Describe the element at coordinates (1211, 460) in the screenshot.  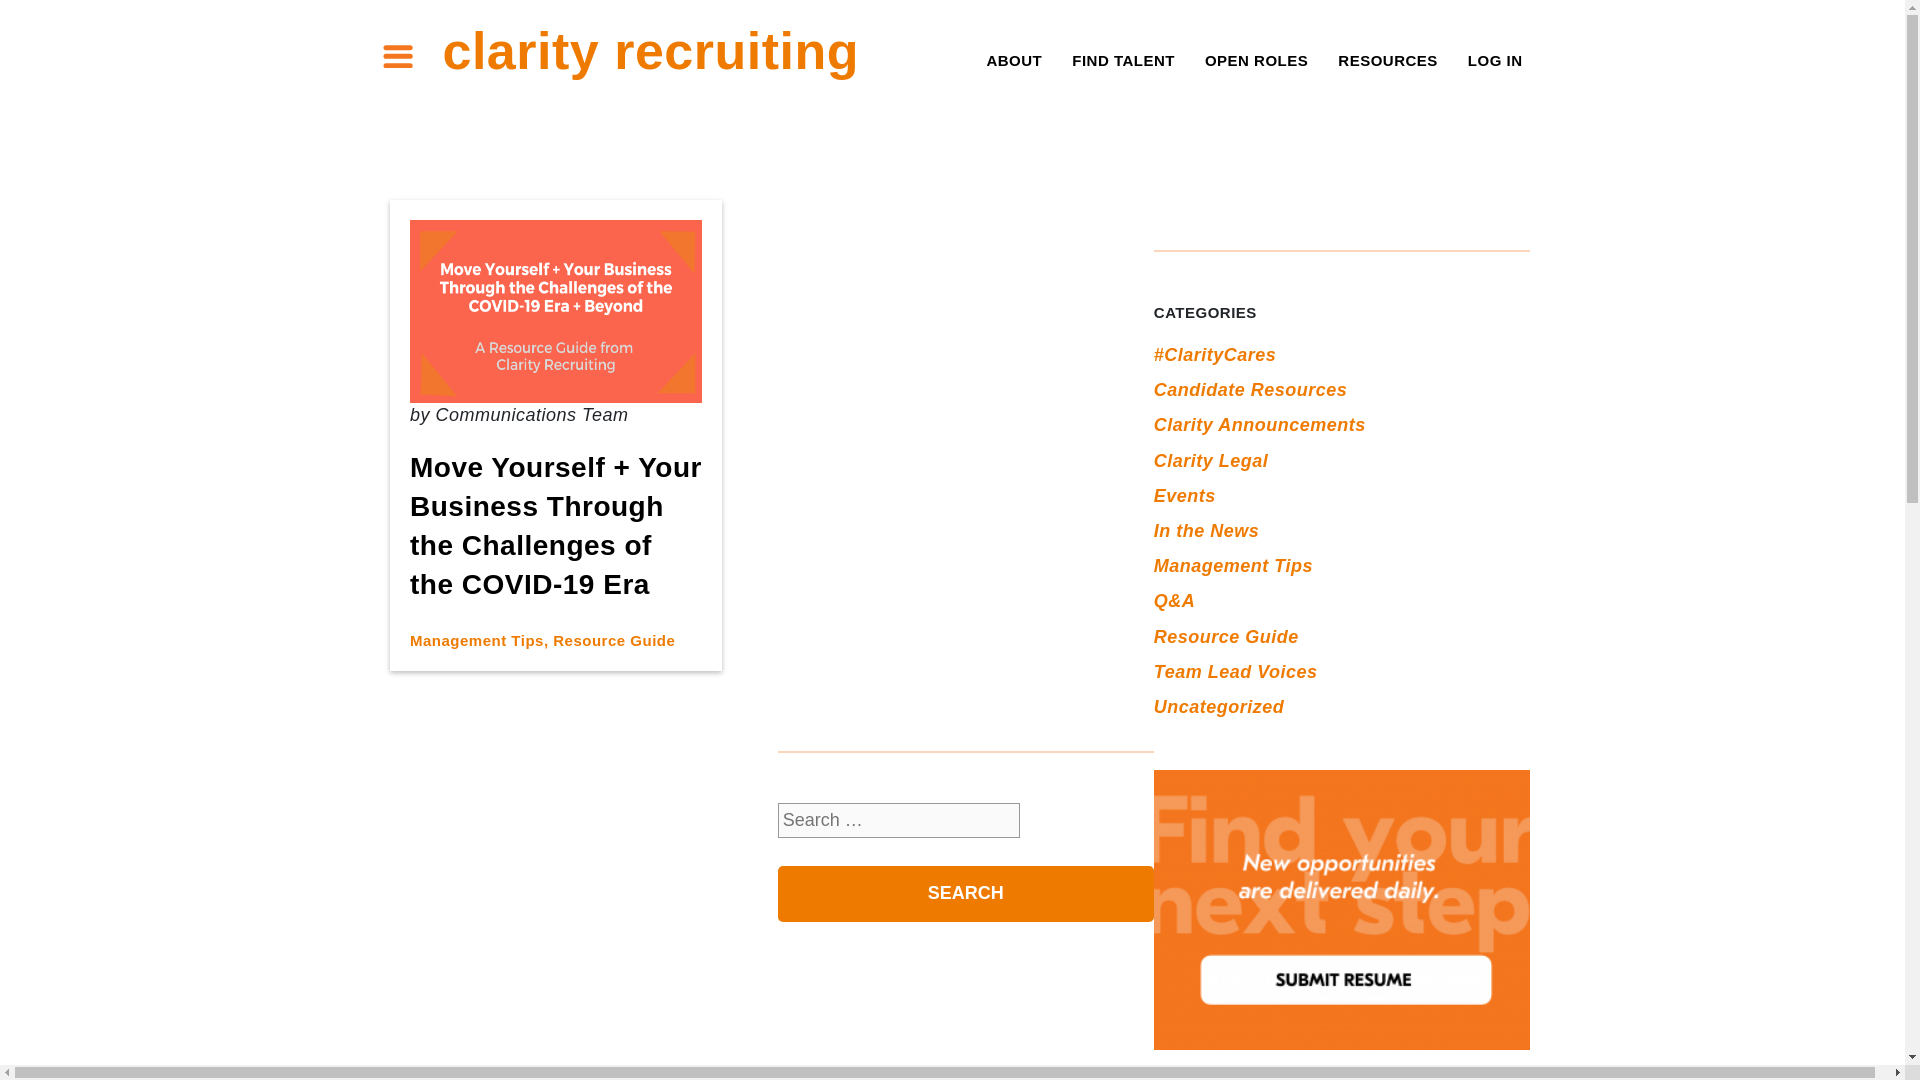
I see `Clarity Legal` at that location.